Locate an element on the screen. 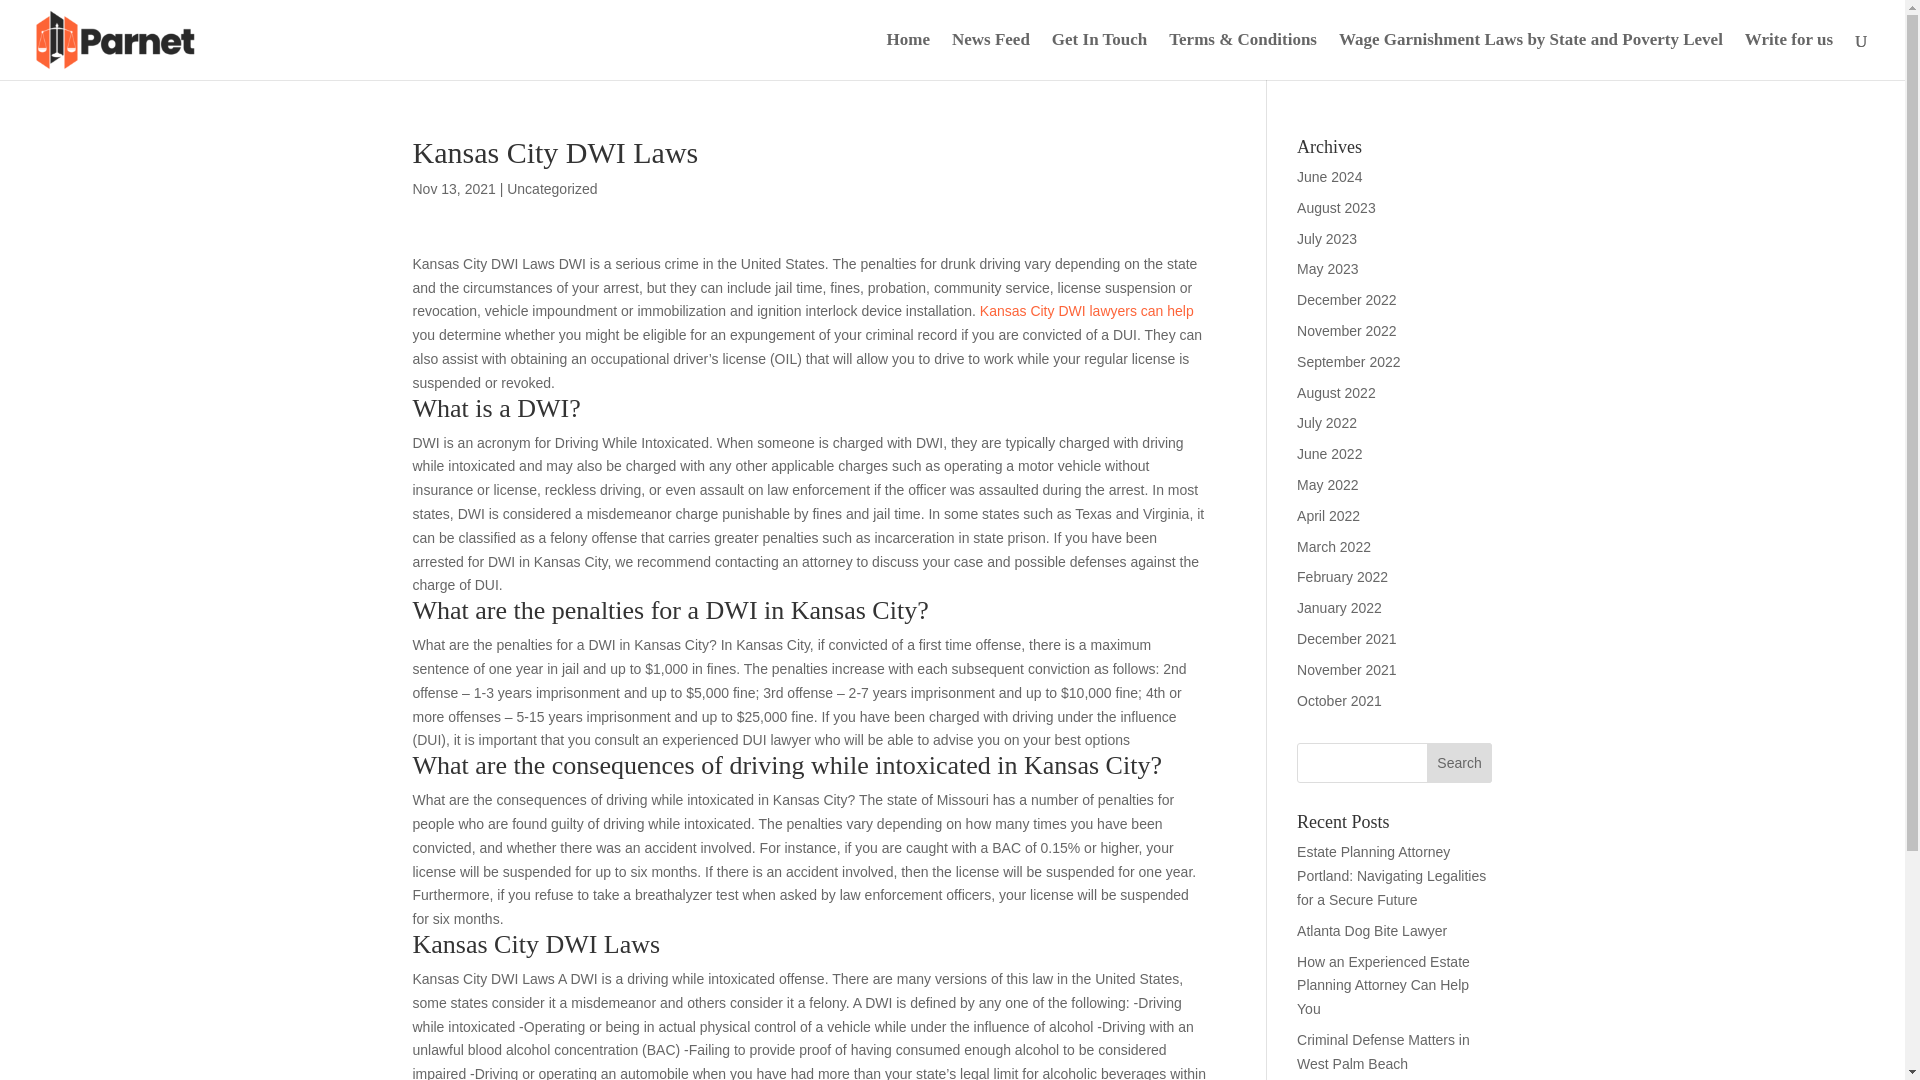  News Feed is located at coordinates (990, 56).